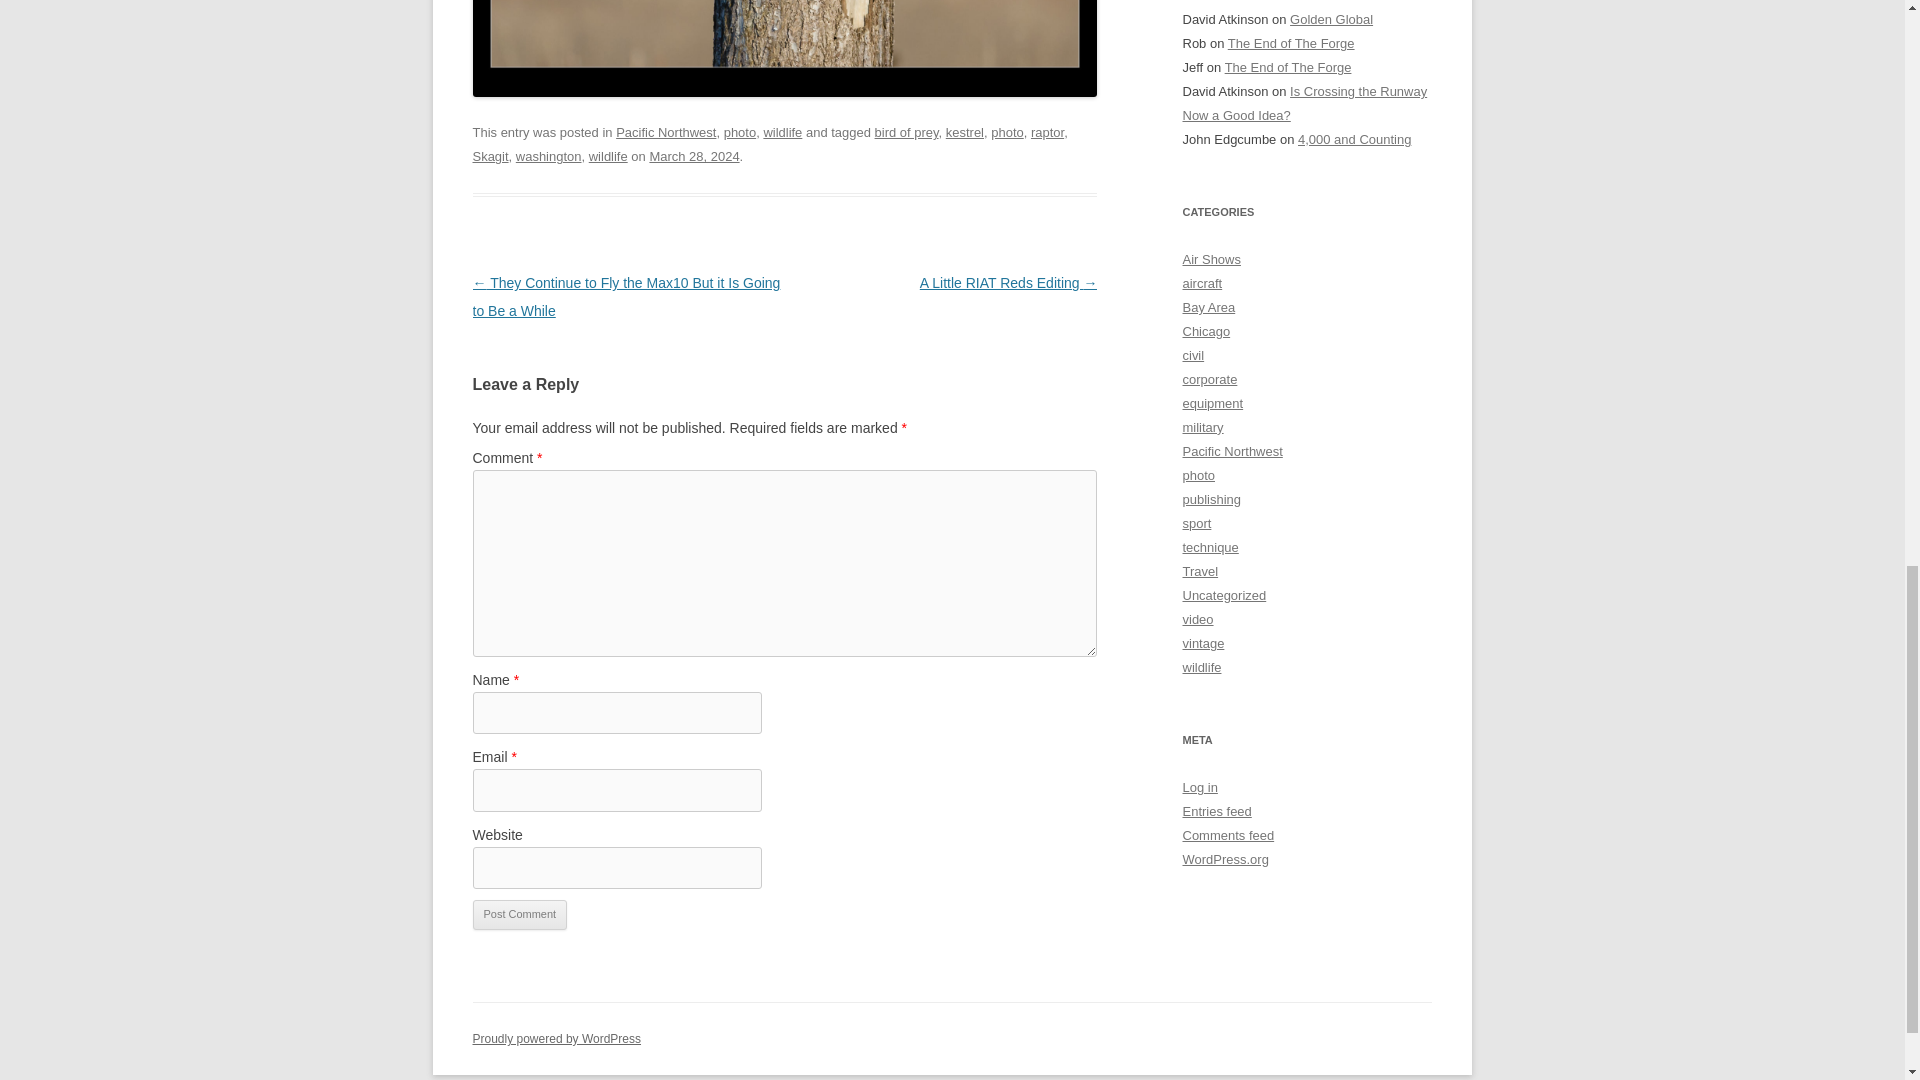  I want to click on photo, so click(740, 132).